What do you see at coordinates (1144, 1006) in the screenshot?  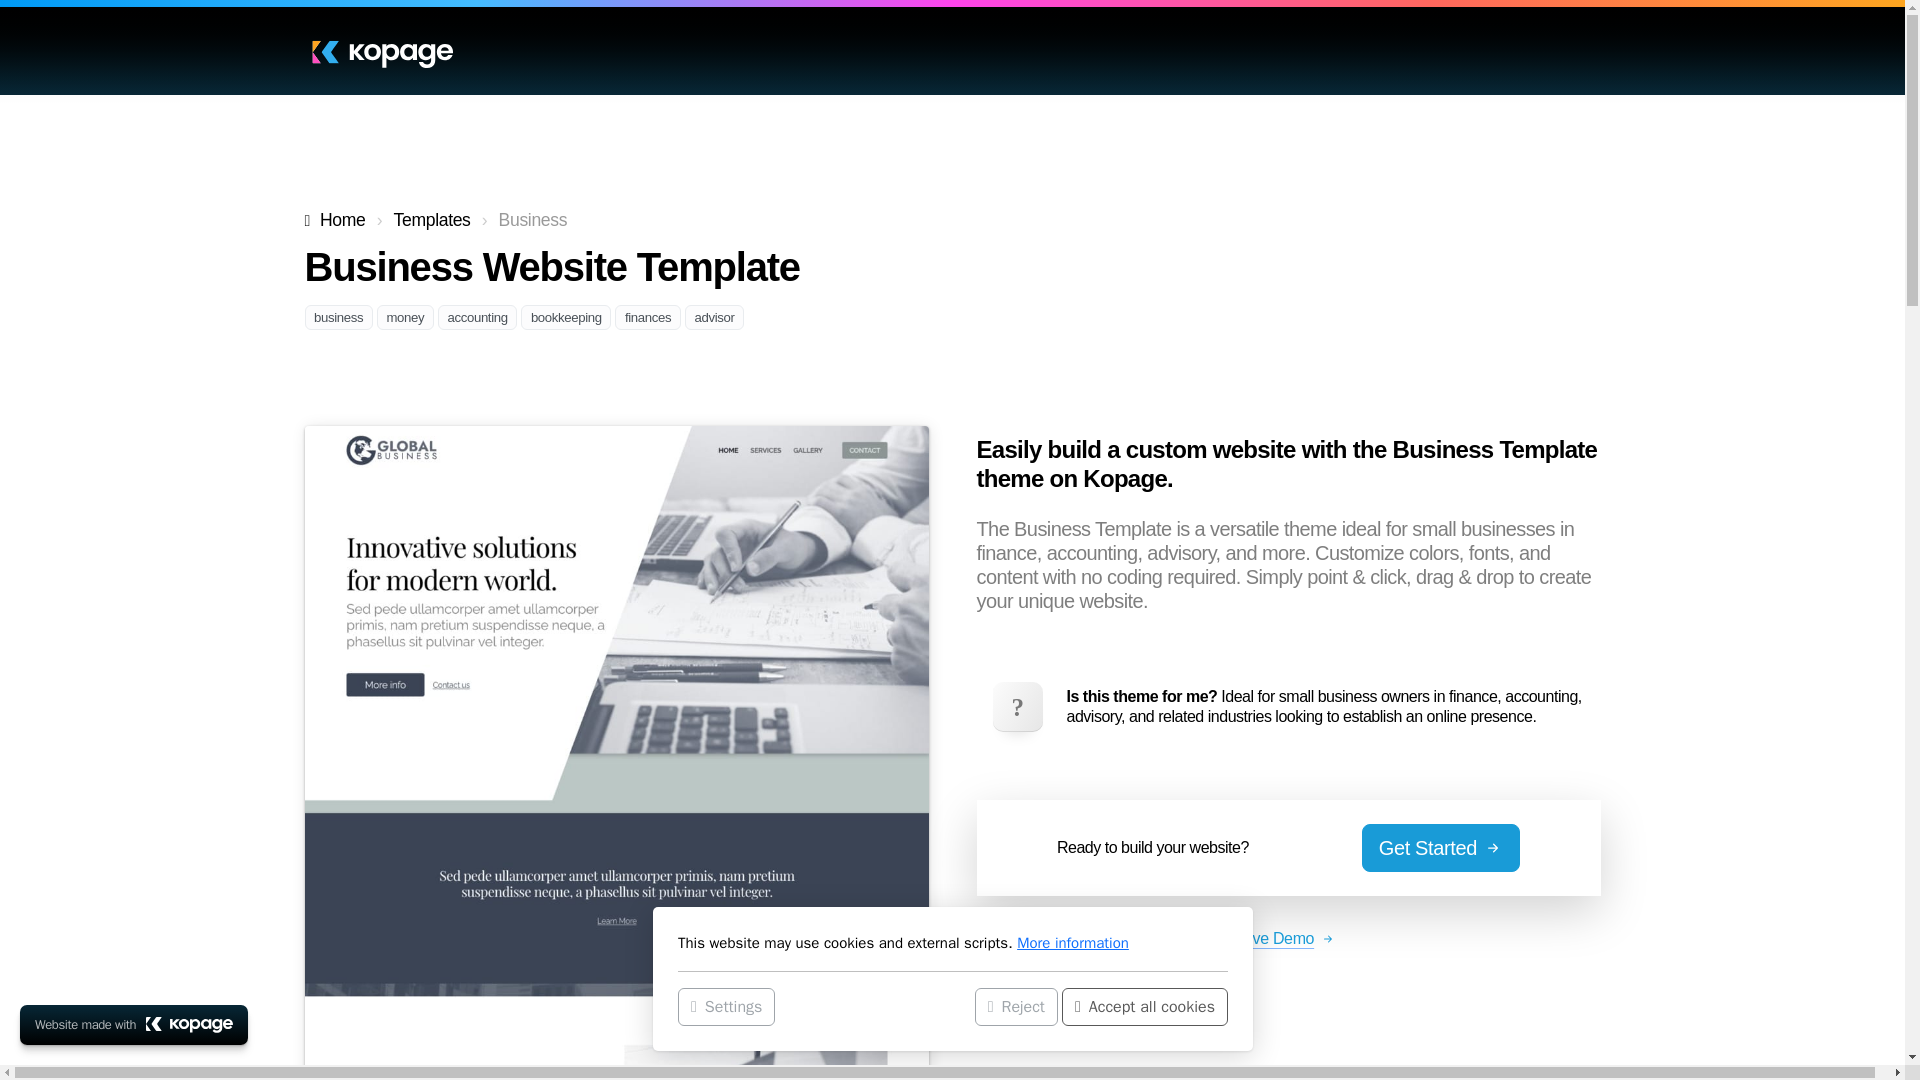 I see `Accept all cookies` at bounding box center [1144, 1006].